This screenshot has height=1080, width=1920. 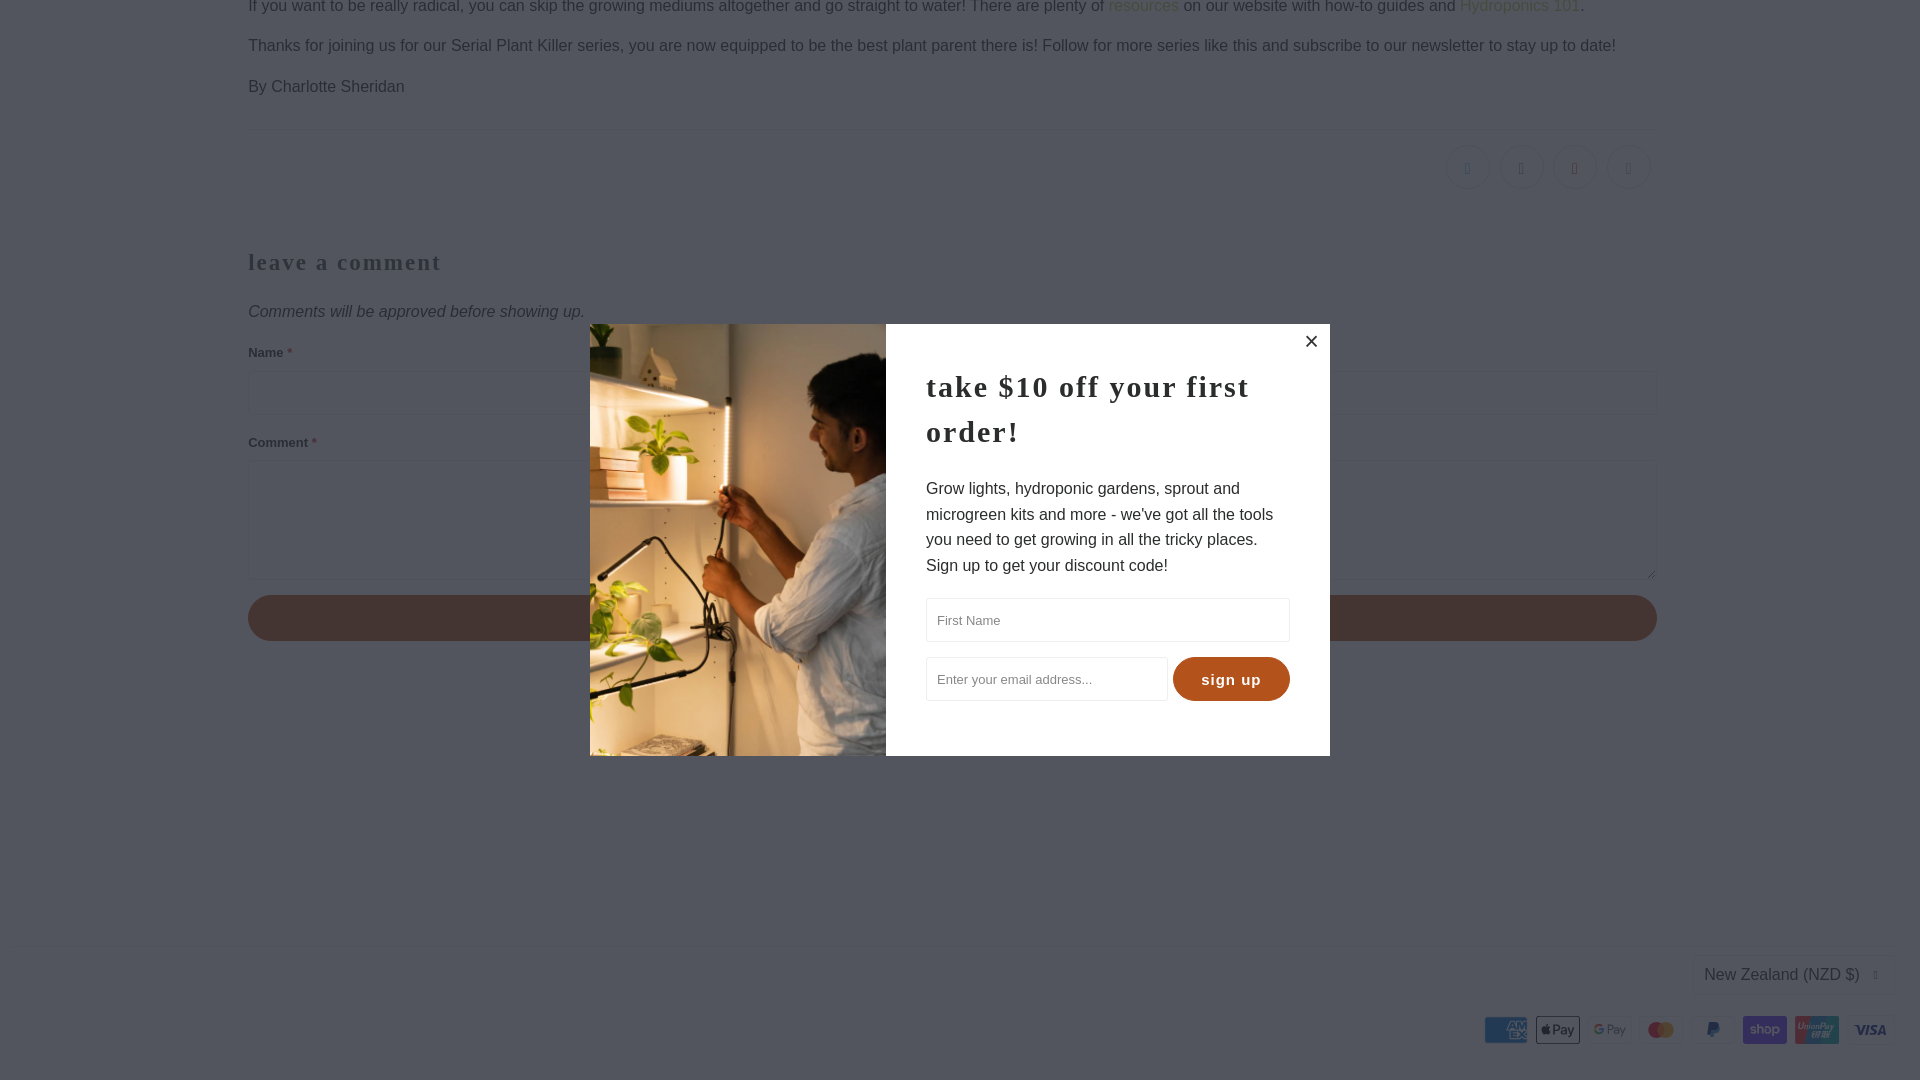 I want to click on Apple Pay, so click(x=1560, y=1030).